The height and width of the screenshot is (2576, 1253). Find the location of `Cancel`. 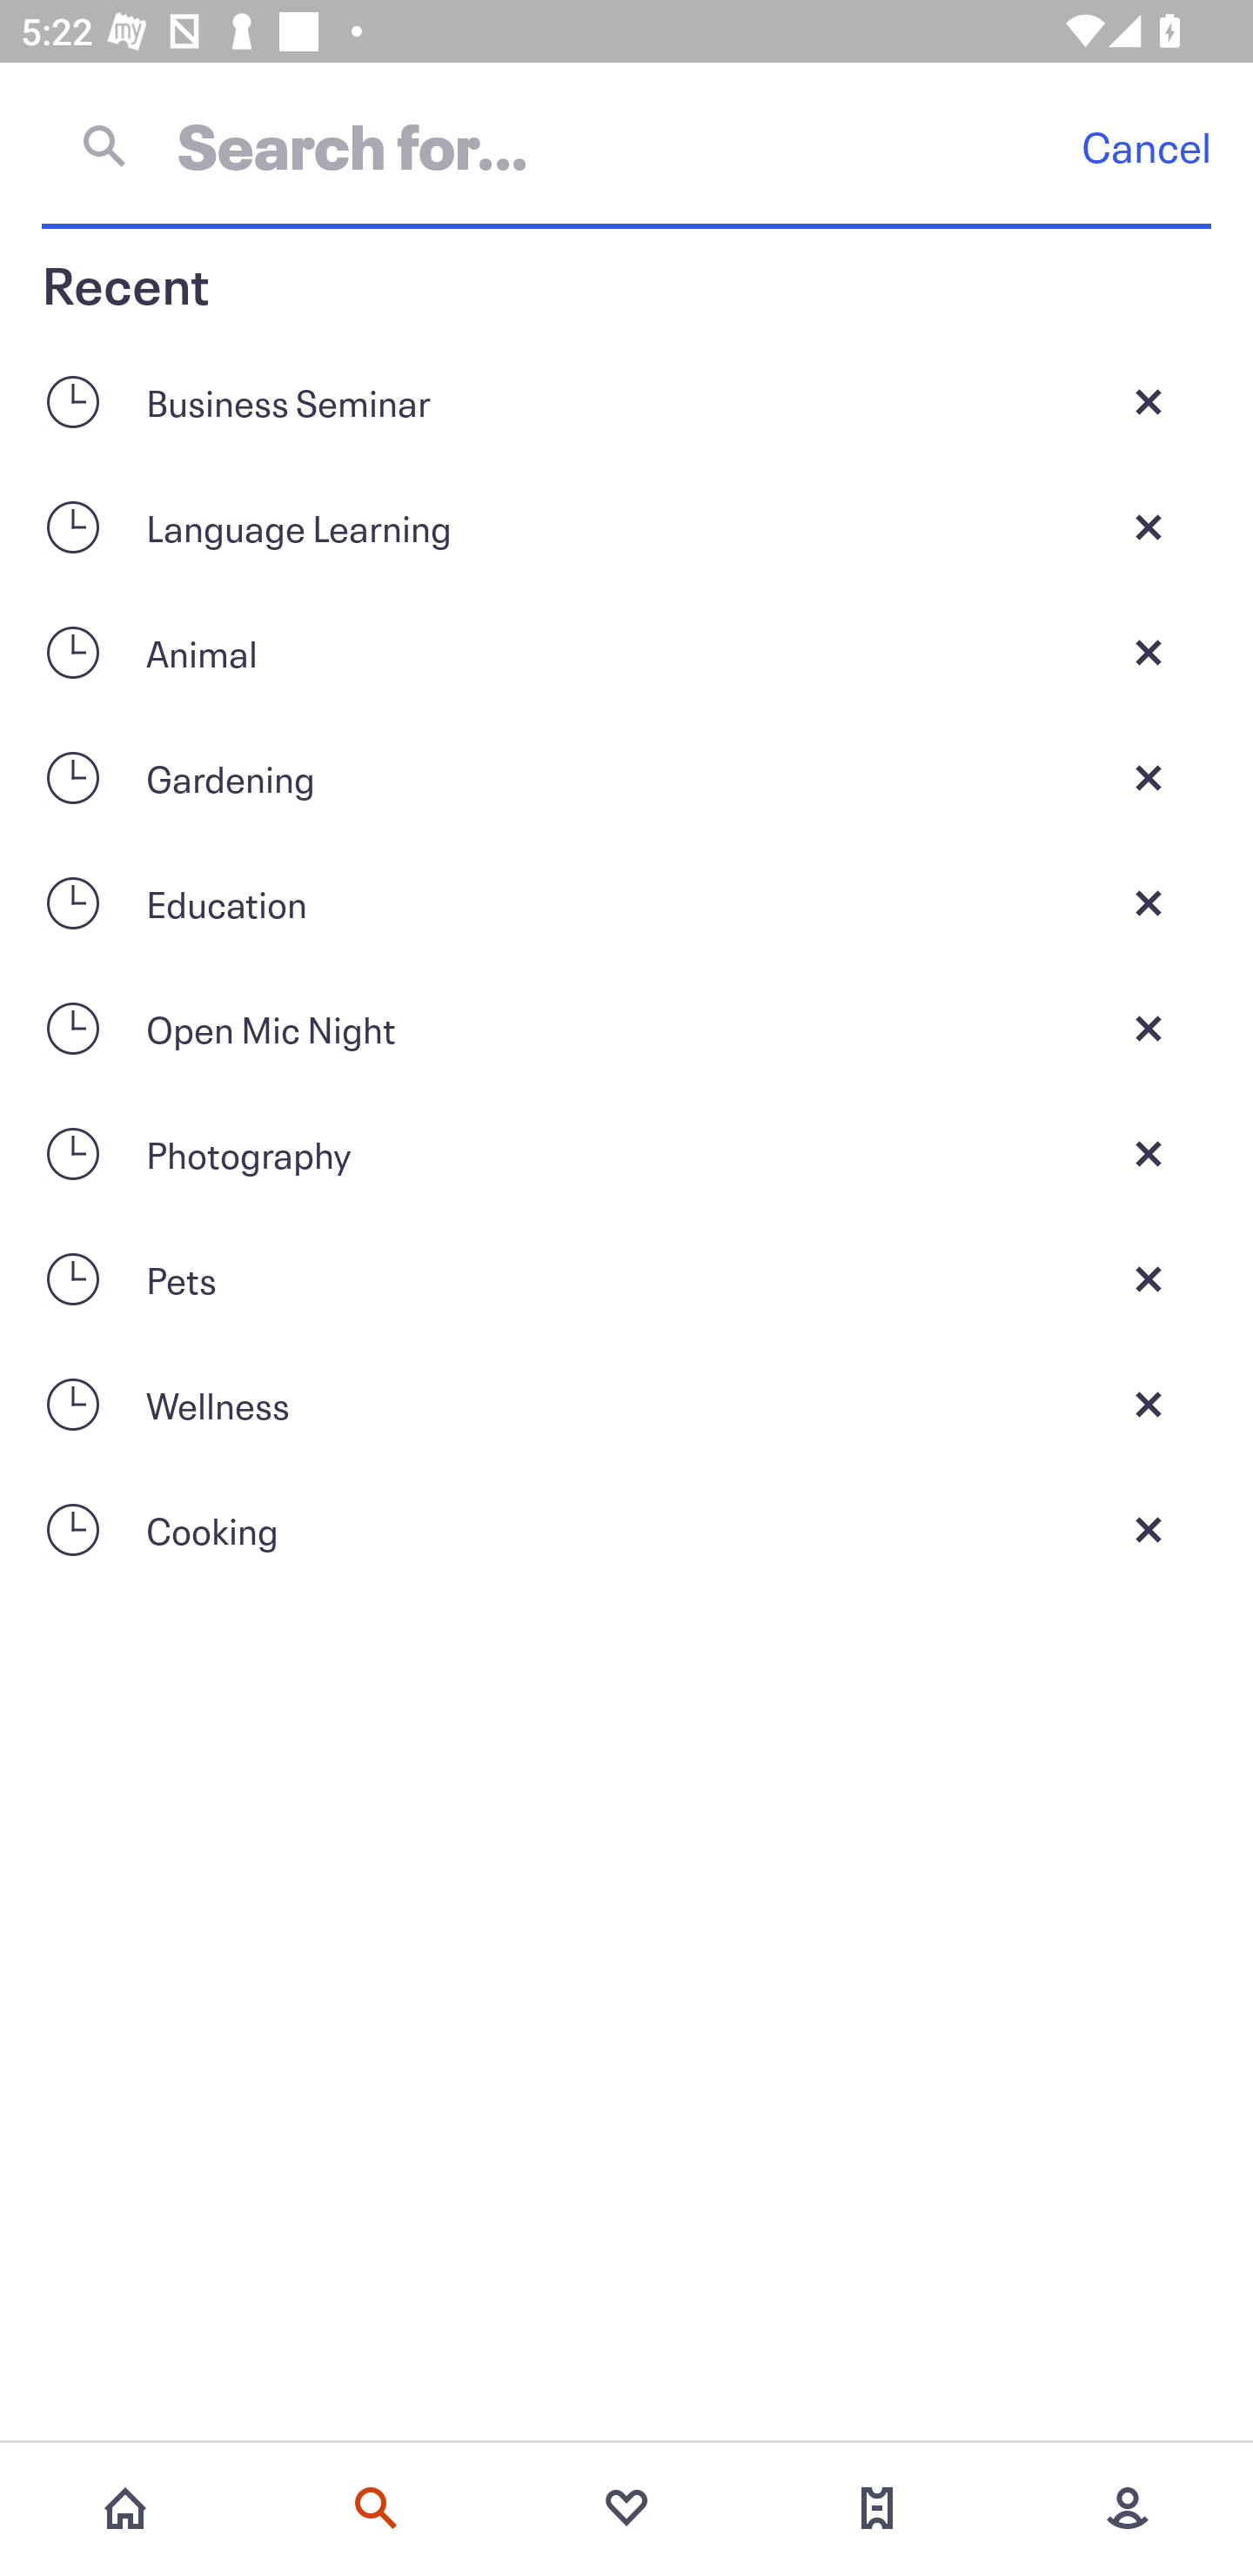

Cancel is located at coordinates (1146, 146).